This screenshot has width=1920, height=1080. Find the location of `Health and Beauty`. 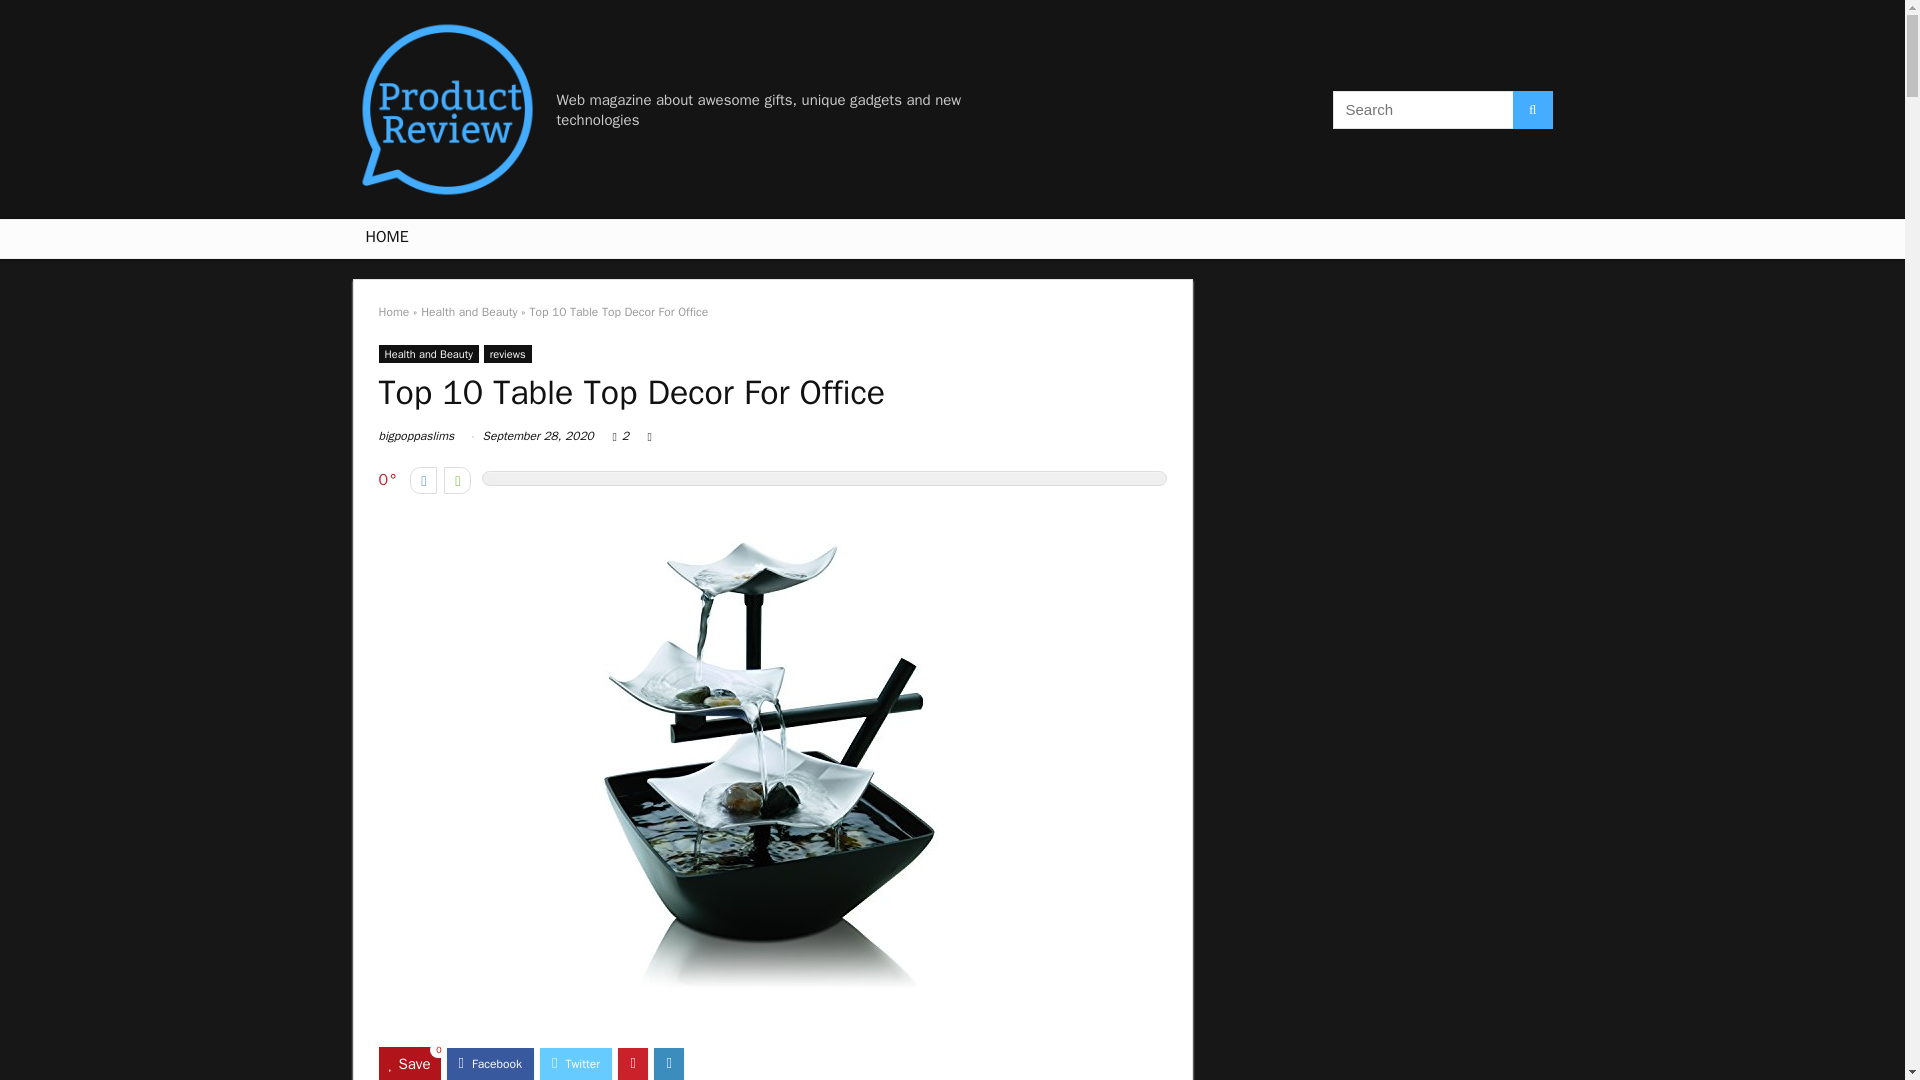

Health and Beauty is located at coordinates (428, 353).